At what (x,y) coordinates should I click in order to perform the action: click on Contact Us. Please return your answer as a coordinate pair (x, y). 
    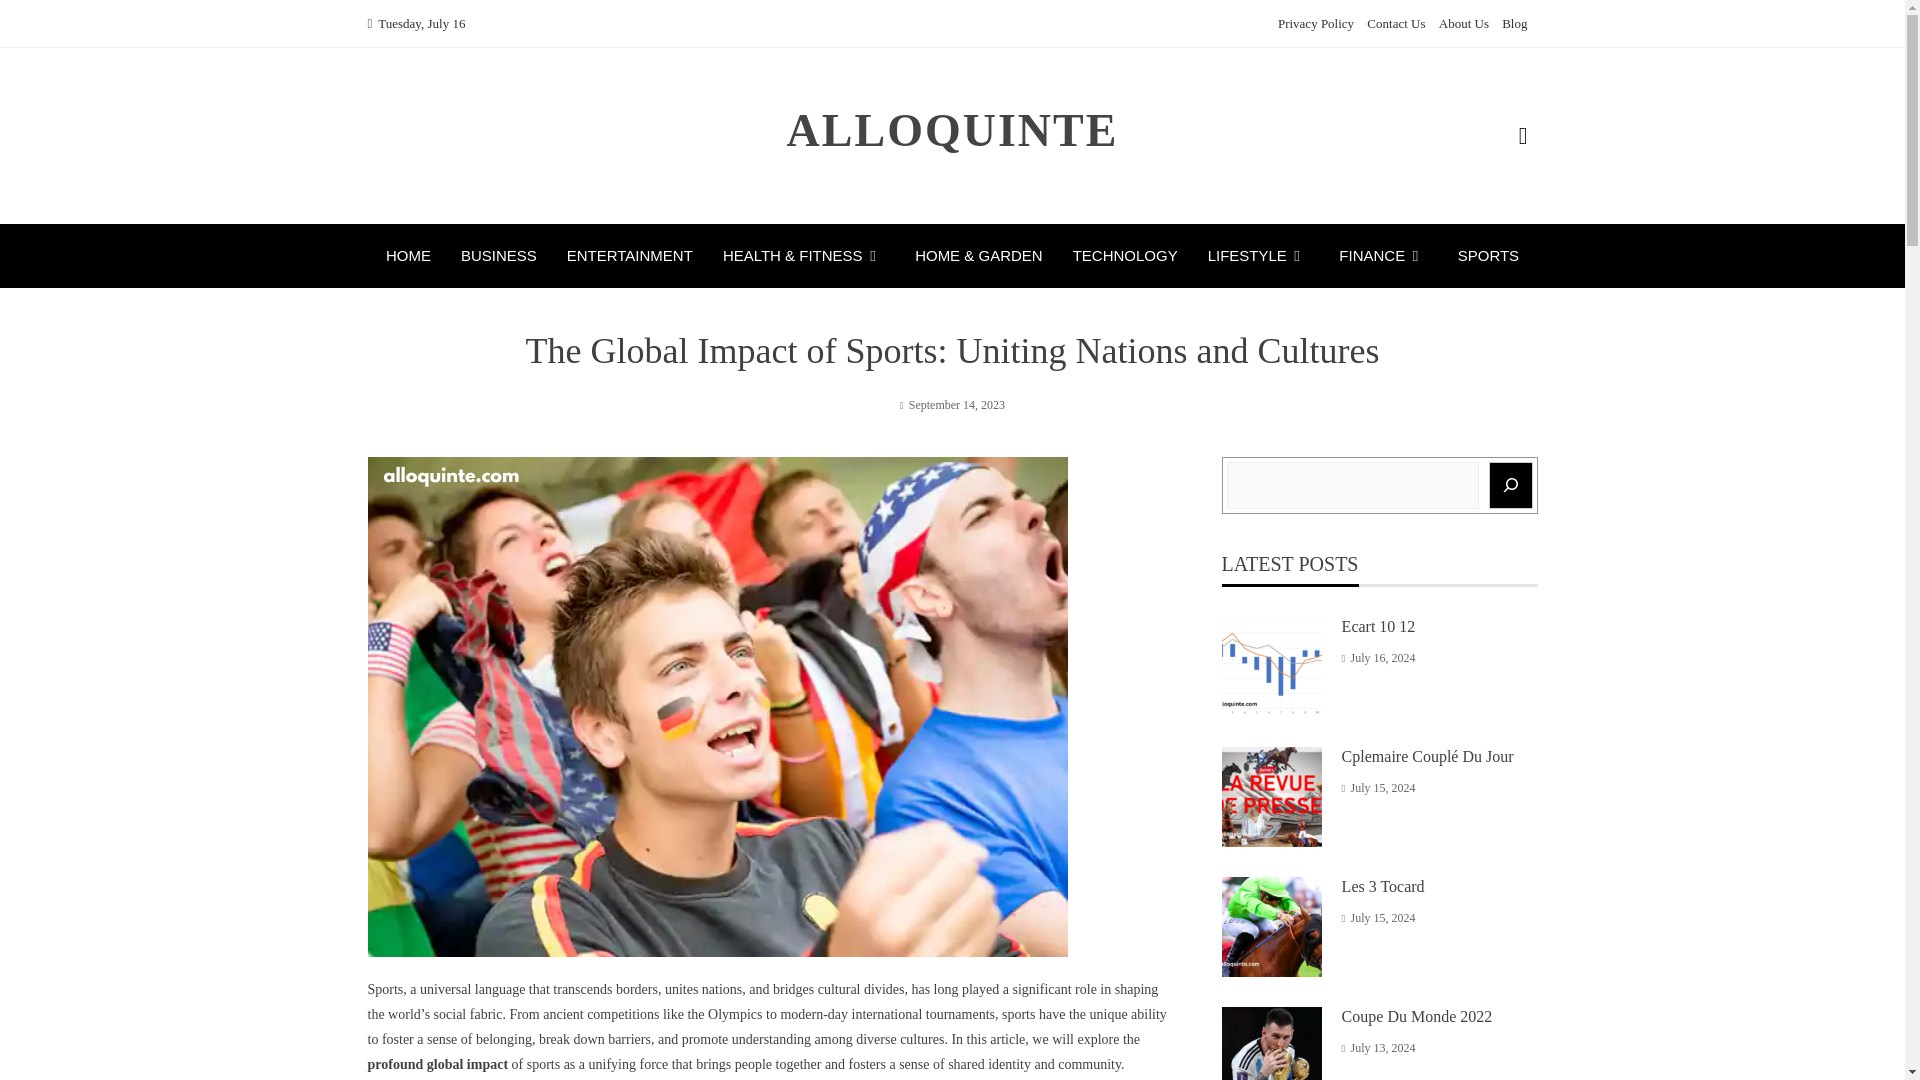
    Looking at the image, I should click on (1396, 24).